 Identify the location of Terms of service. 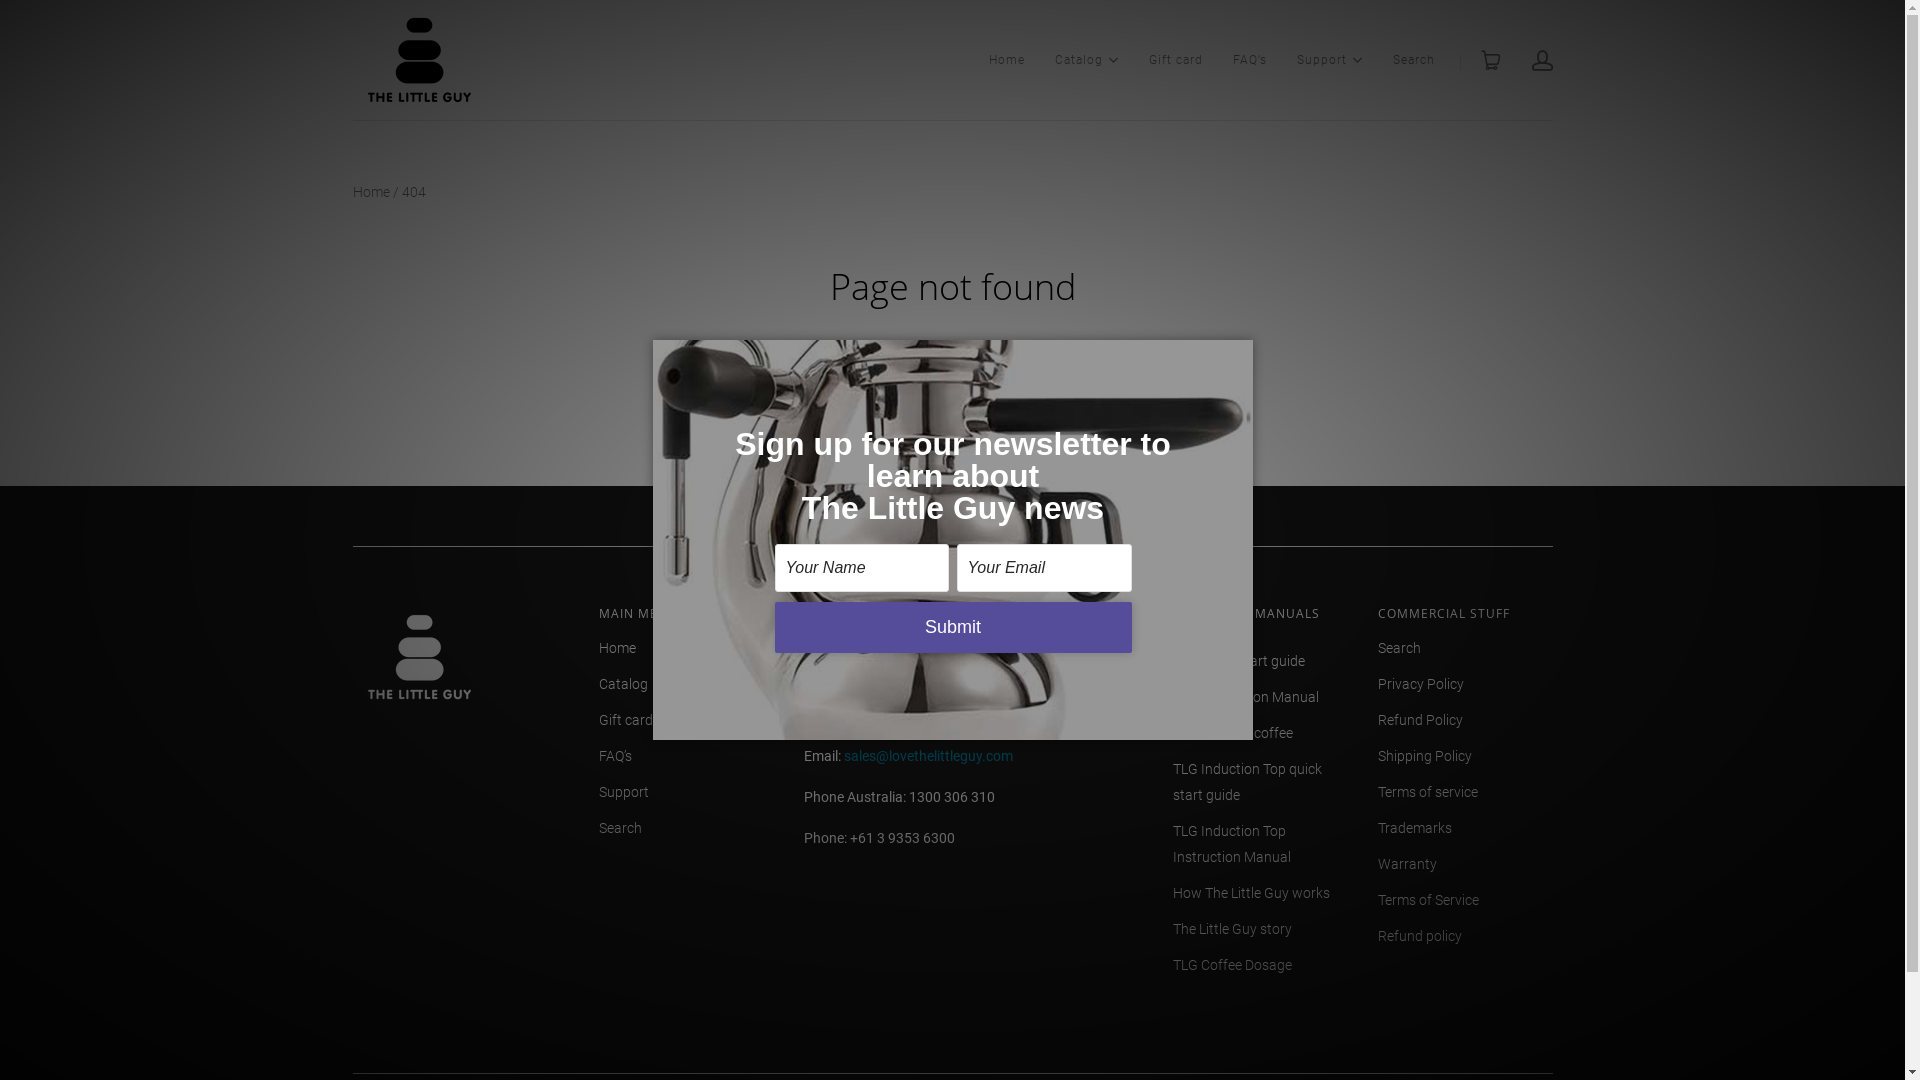
(1428, 792).